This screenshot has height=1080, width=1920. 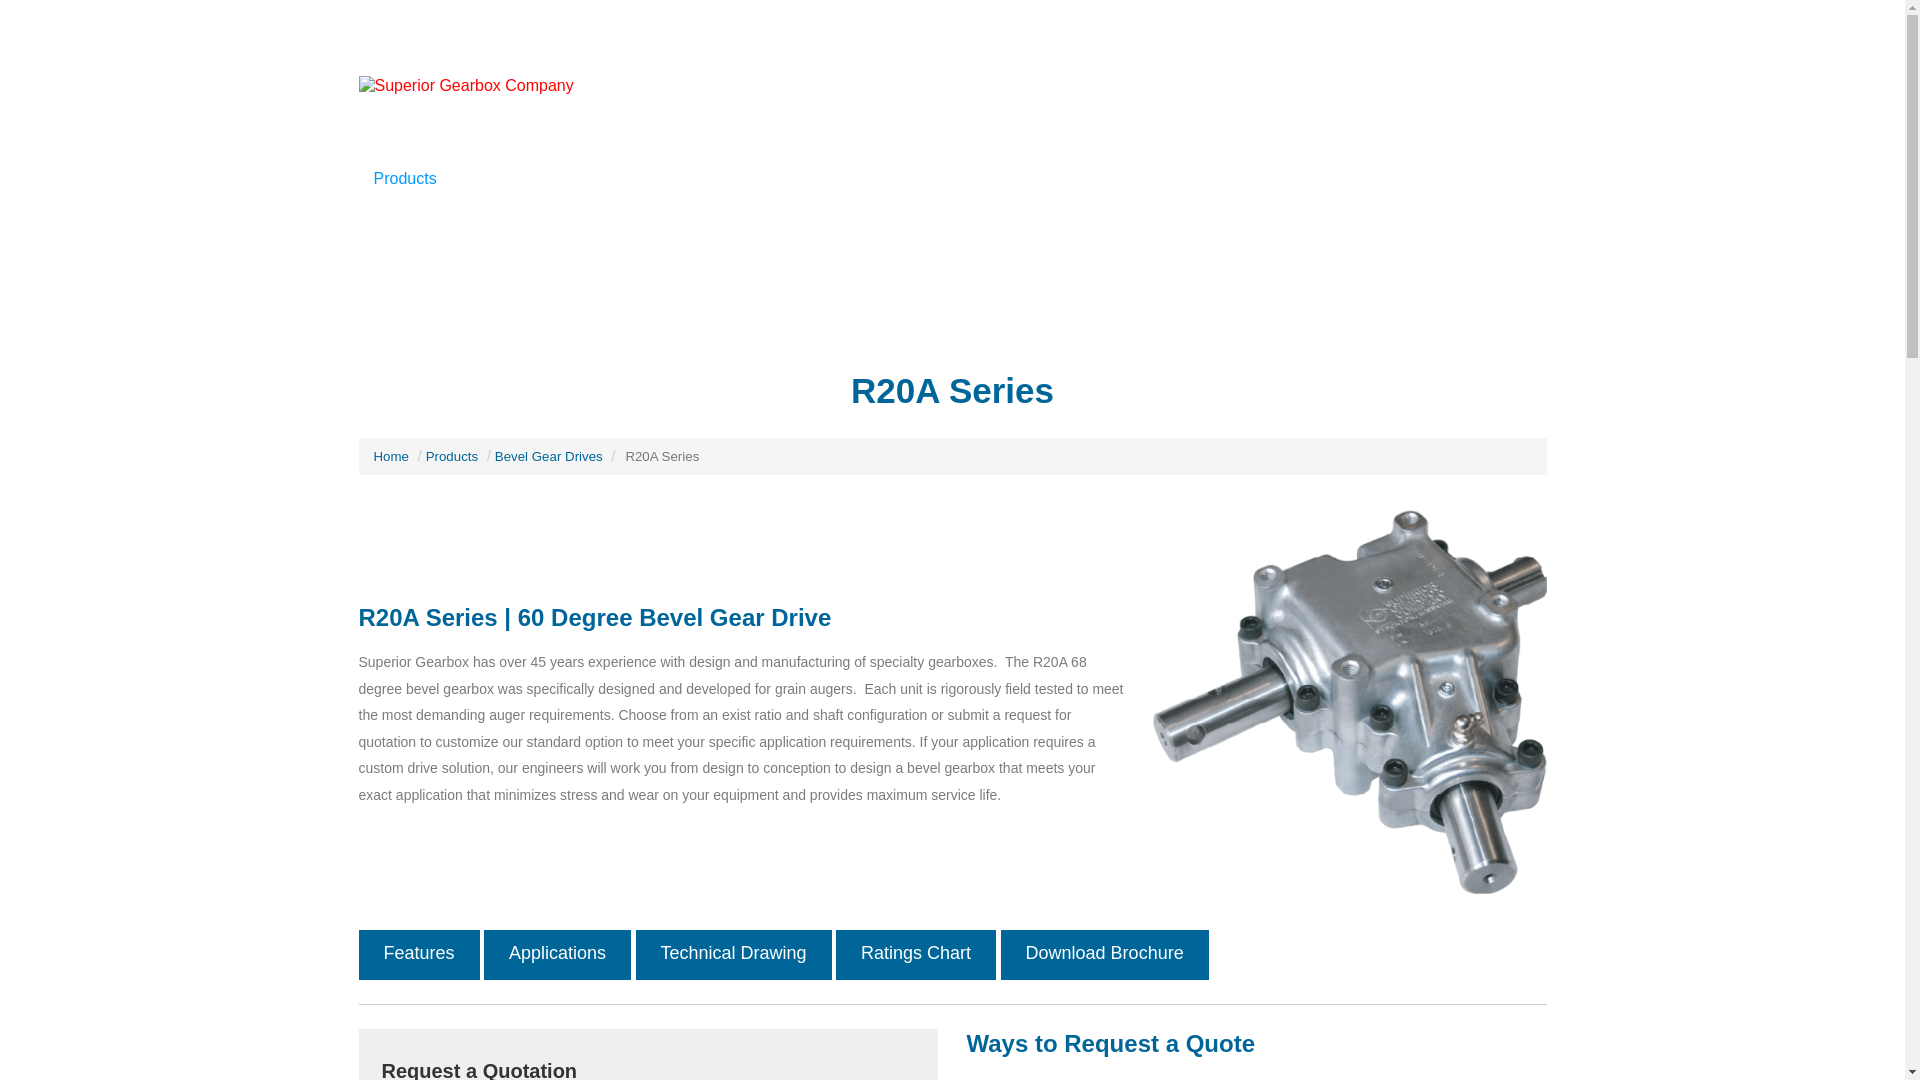 I want to click on Contact Us, so click(x=1312, y=179).